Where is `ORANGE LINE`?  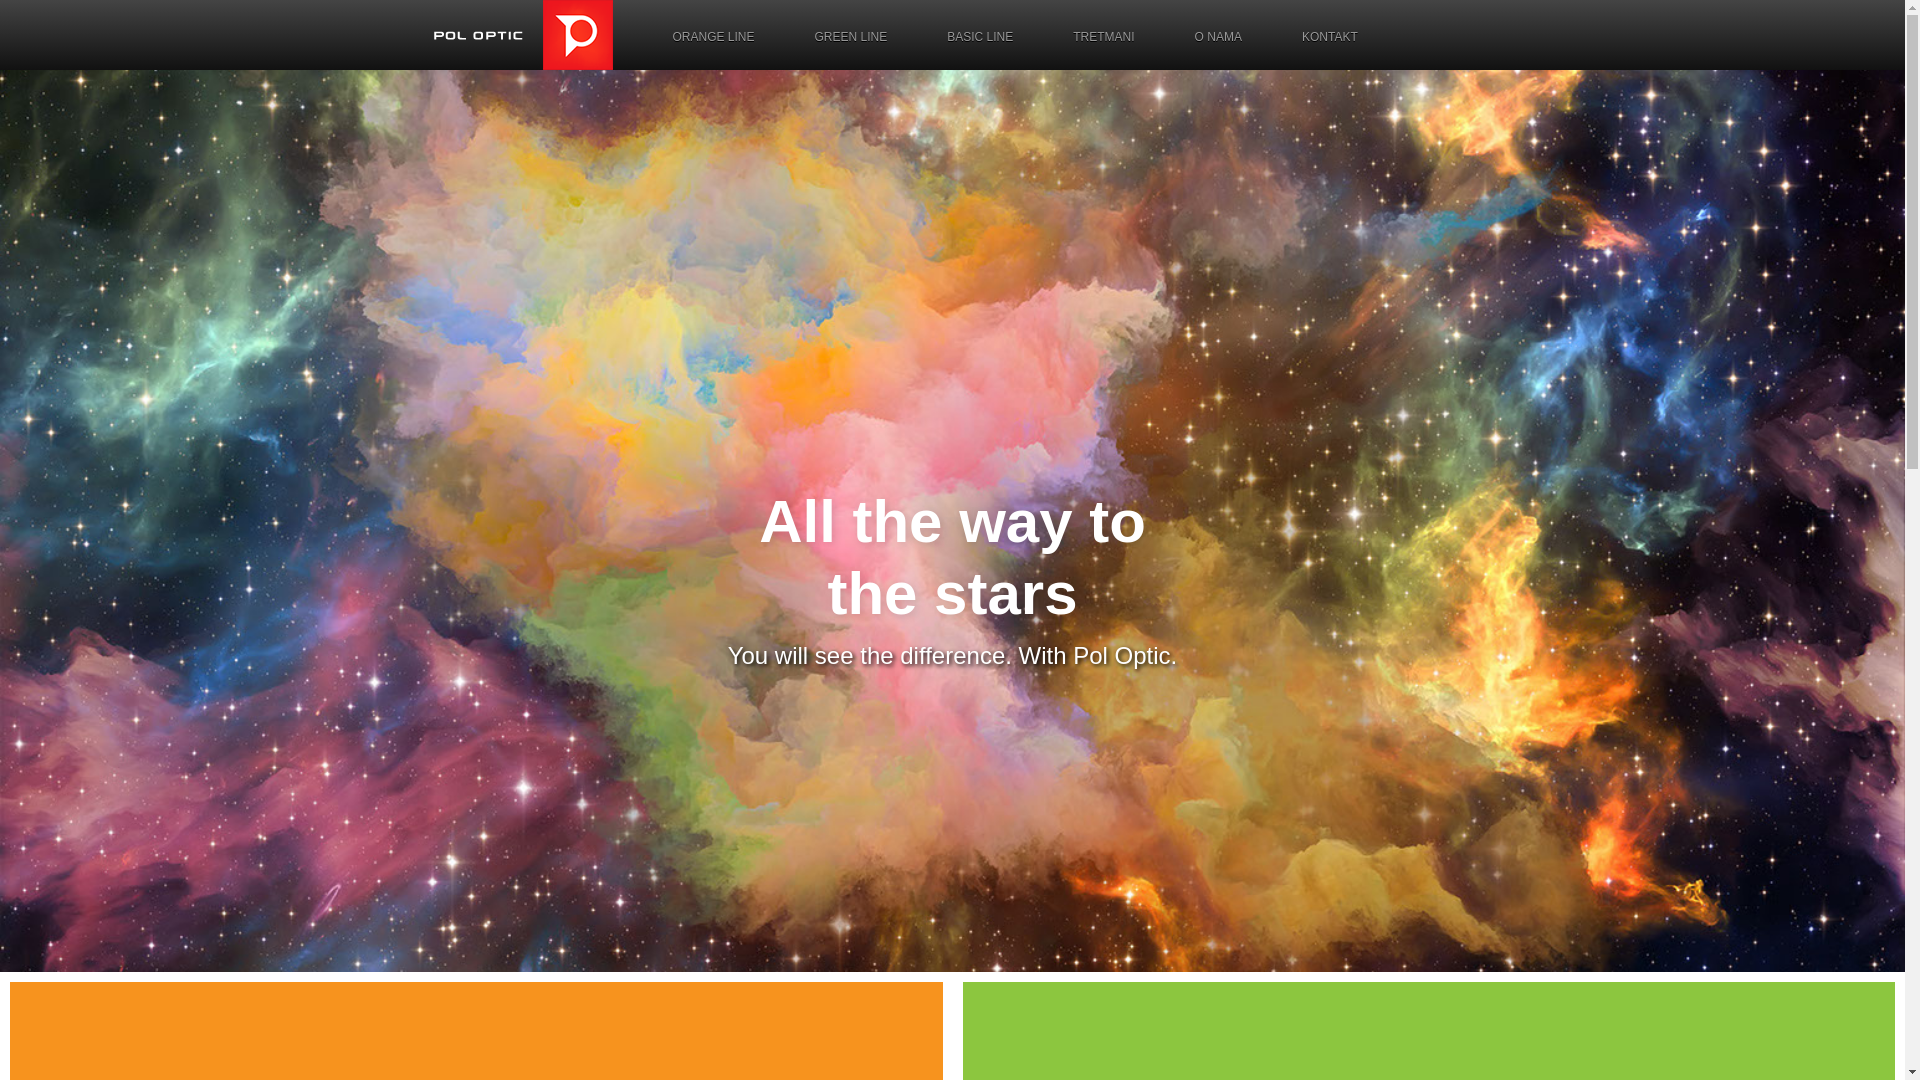
ORANGE LINE is located at coordinates (713, 37).